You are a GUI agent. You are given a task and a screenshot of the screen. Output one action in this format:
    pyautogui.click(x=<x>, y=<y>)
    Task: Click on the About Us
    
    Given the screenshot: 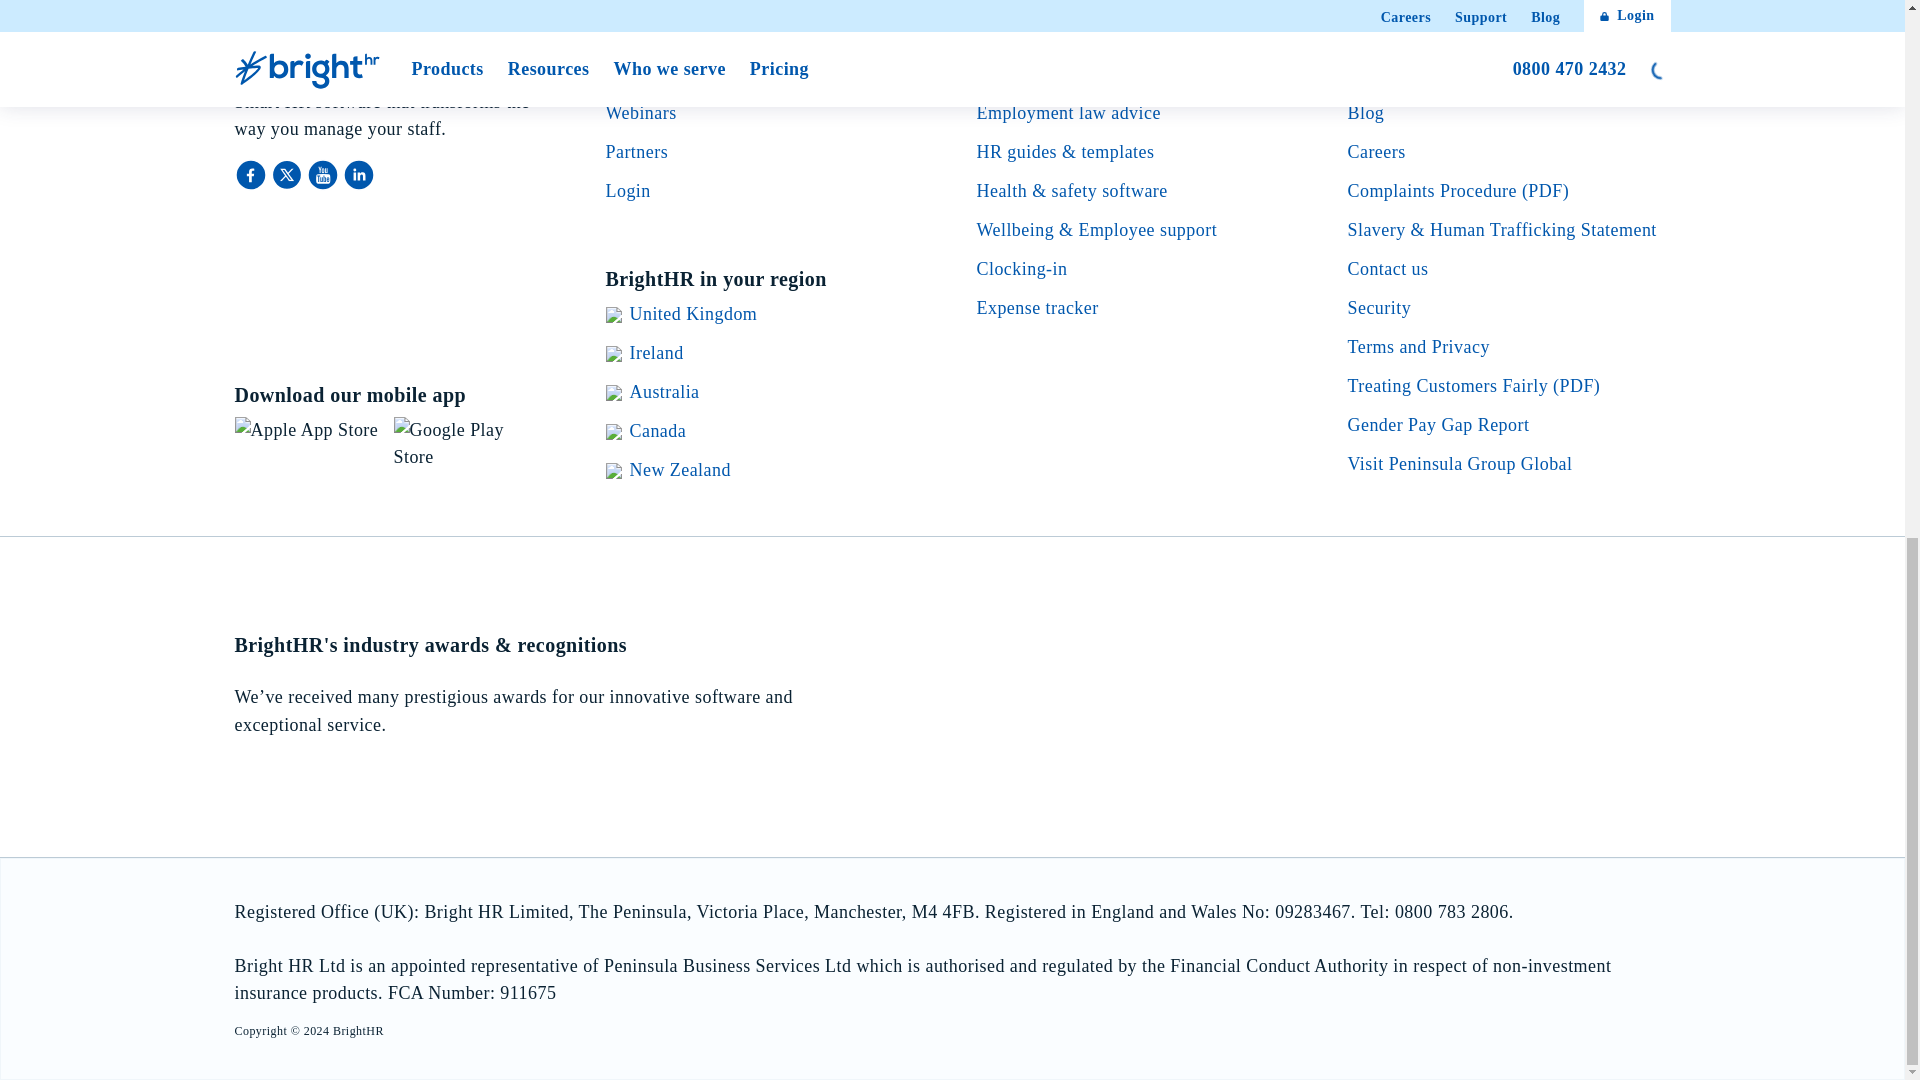 What is the action you would take?
    pyautogui.click(x=1384, y=74)
    